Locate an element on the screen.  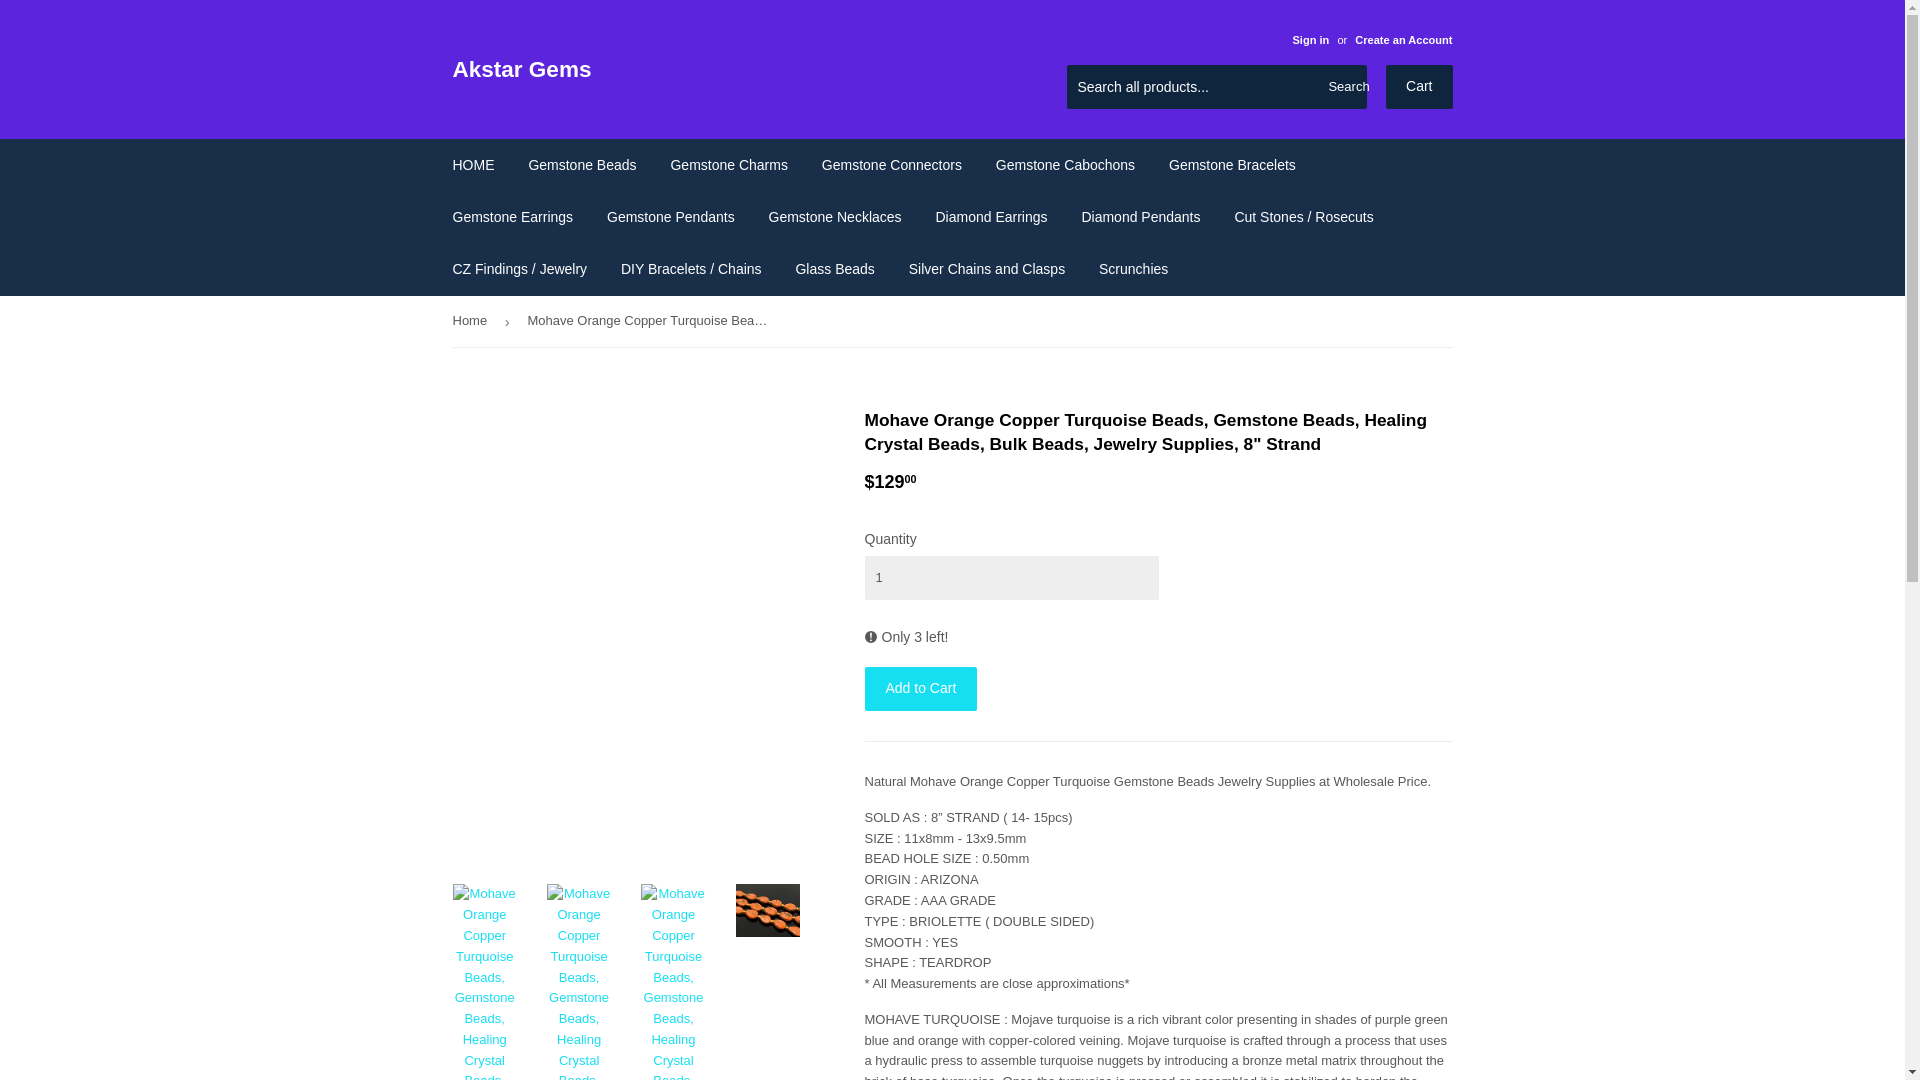
Gemstone Cabochons is located at coordinates (1066, 165).